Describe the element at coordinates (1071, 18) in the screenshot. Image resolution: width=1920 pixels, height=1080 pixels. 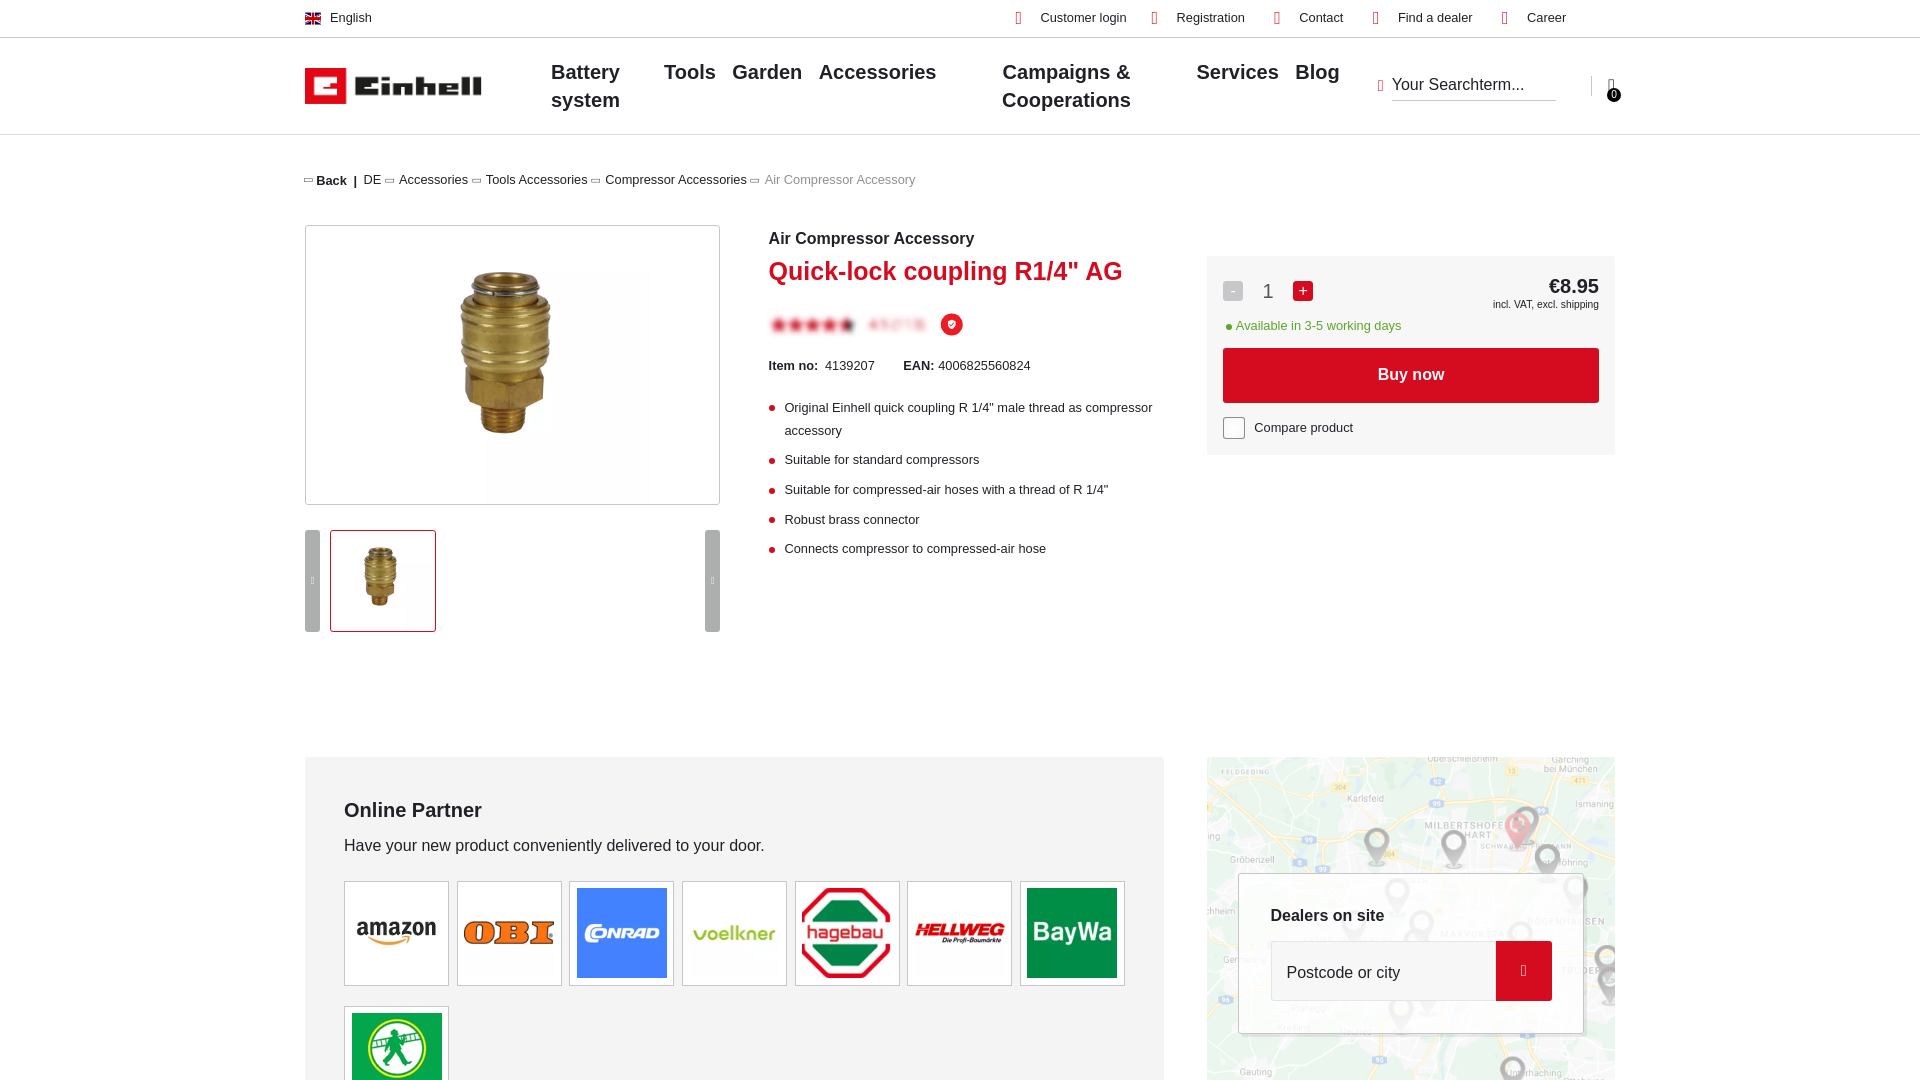
I see `Customer login` at that location.